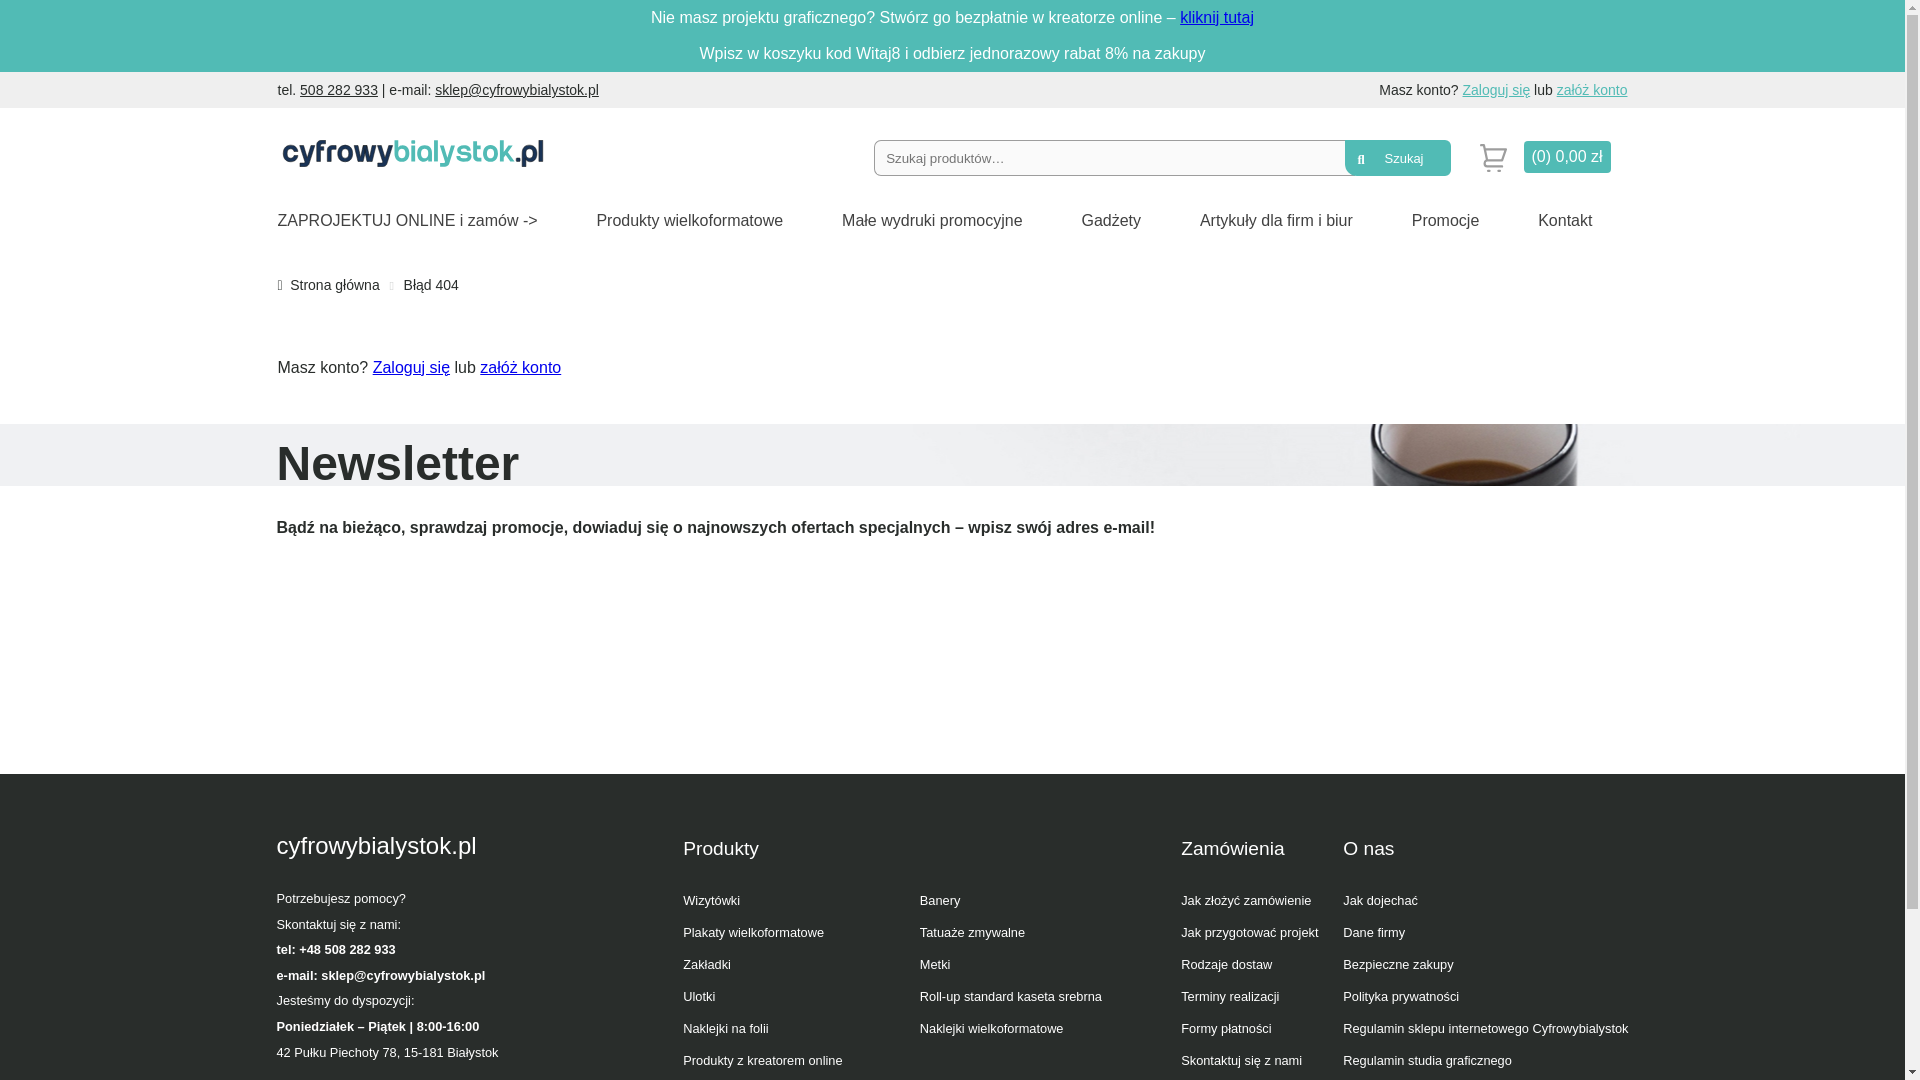  Describe the element at coordinates (1216, 16) in the screenshot. I see `kliknij tutaj` at that location.